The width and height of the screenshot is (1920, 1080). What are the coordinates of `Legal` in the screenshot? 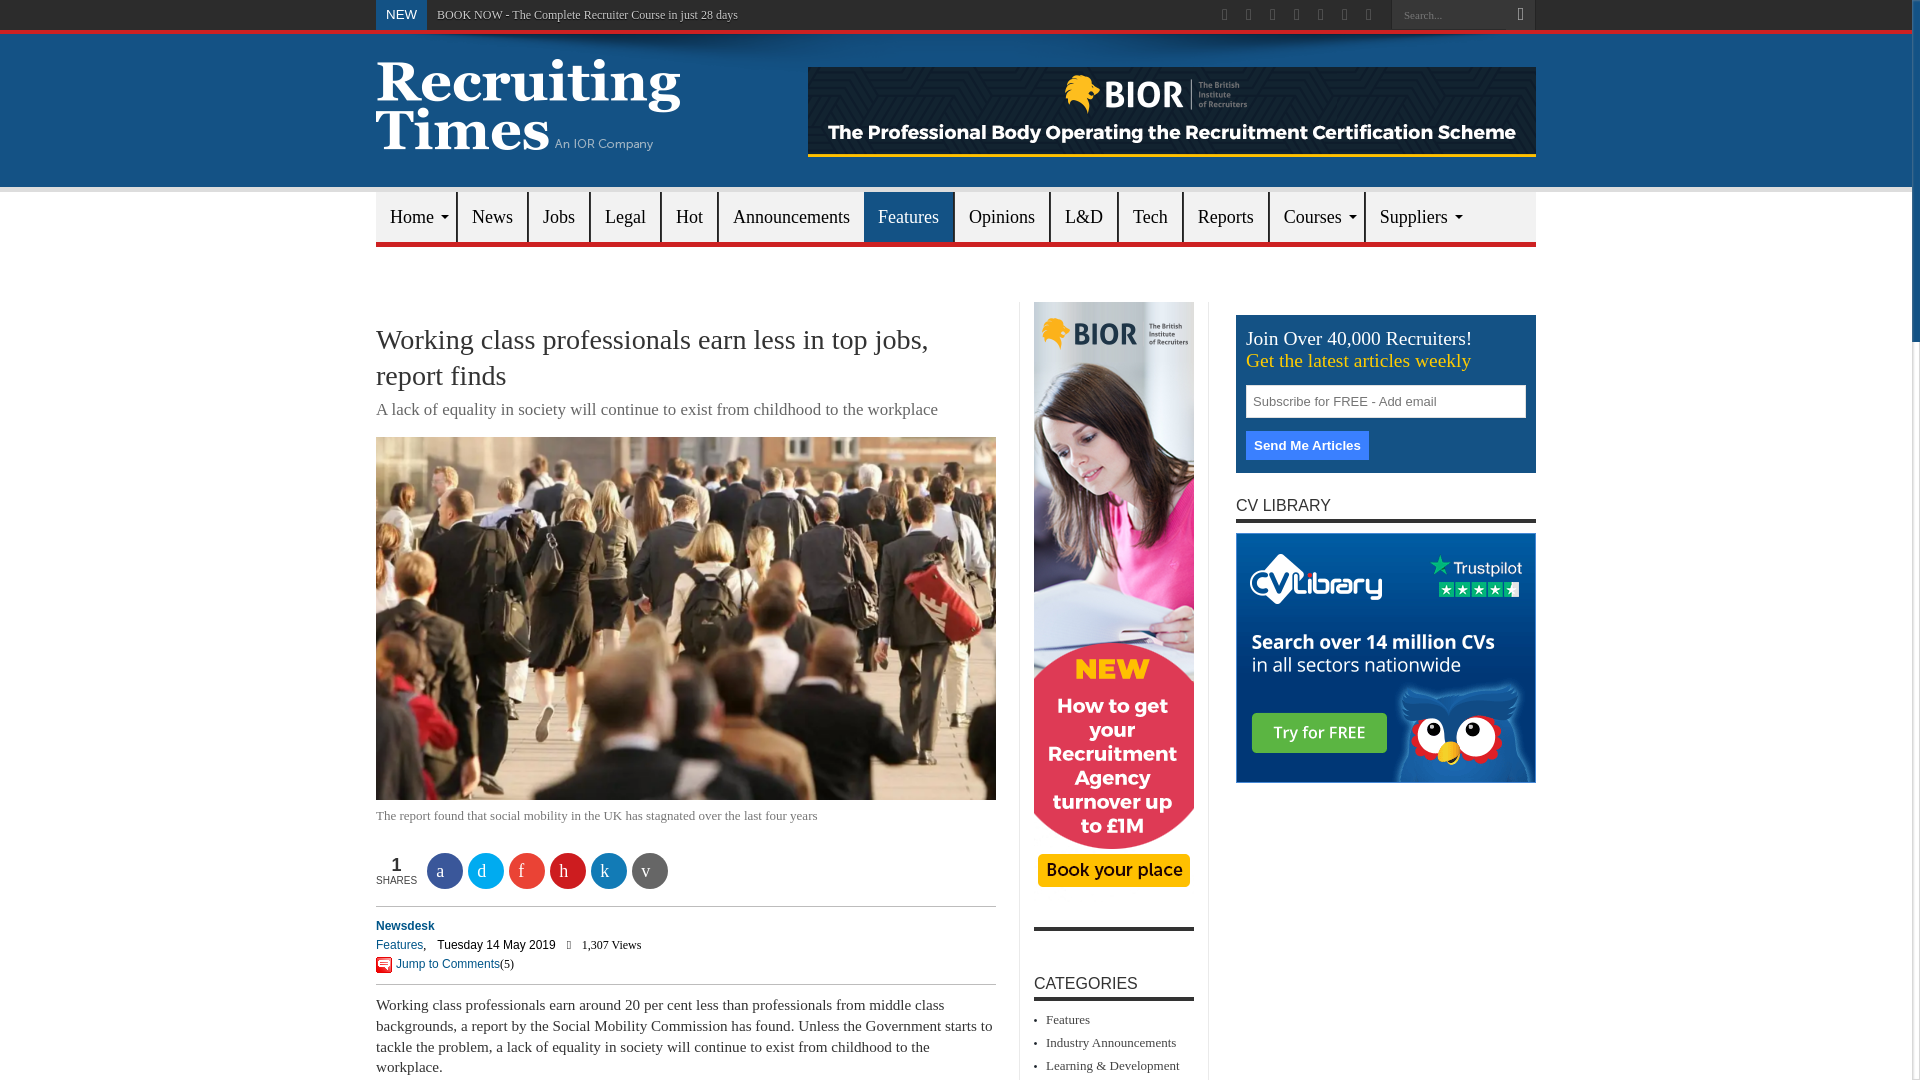 It's located at (624, 216).